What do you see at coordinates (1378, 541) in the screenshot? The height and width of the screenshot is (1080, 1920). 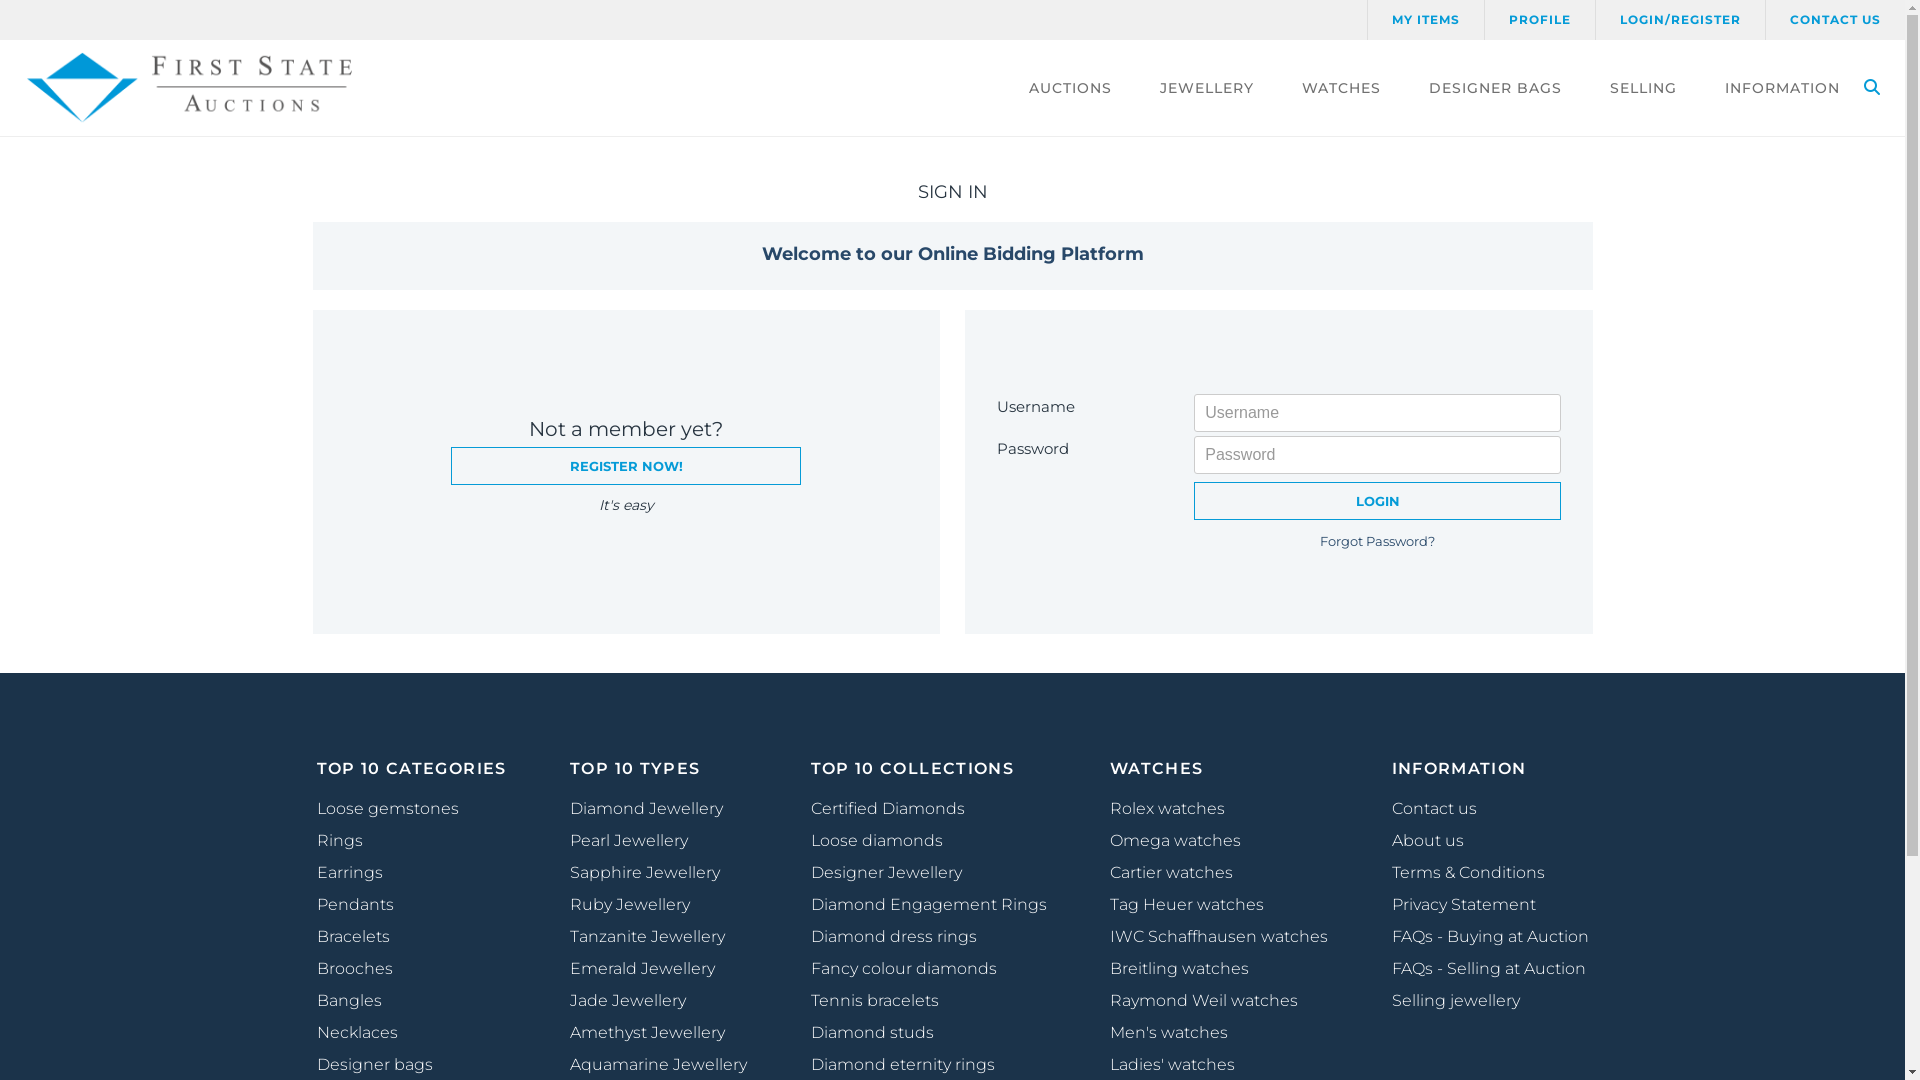 I see `Forgot Password?` at bounding box center [1378, 541].